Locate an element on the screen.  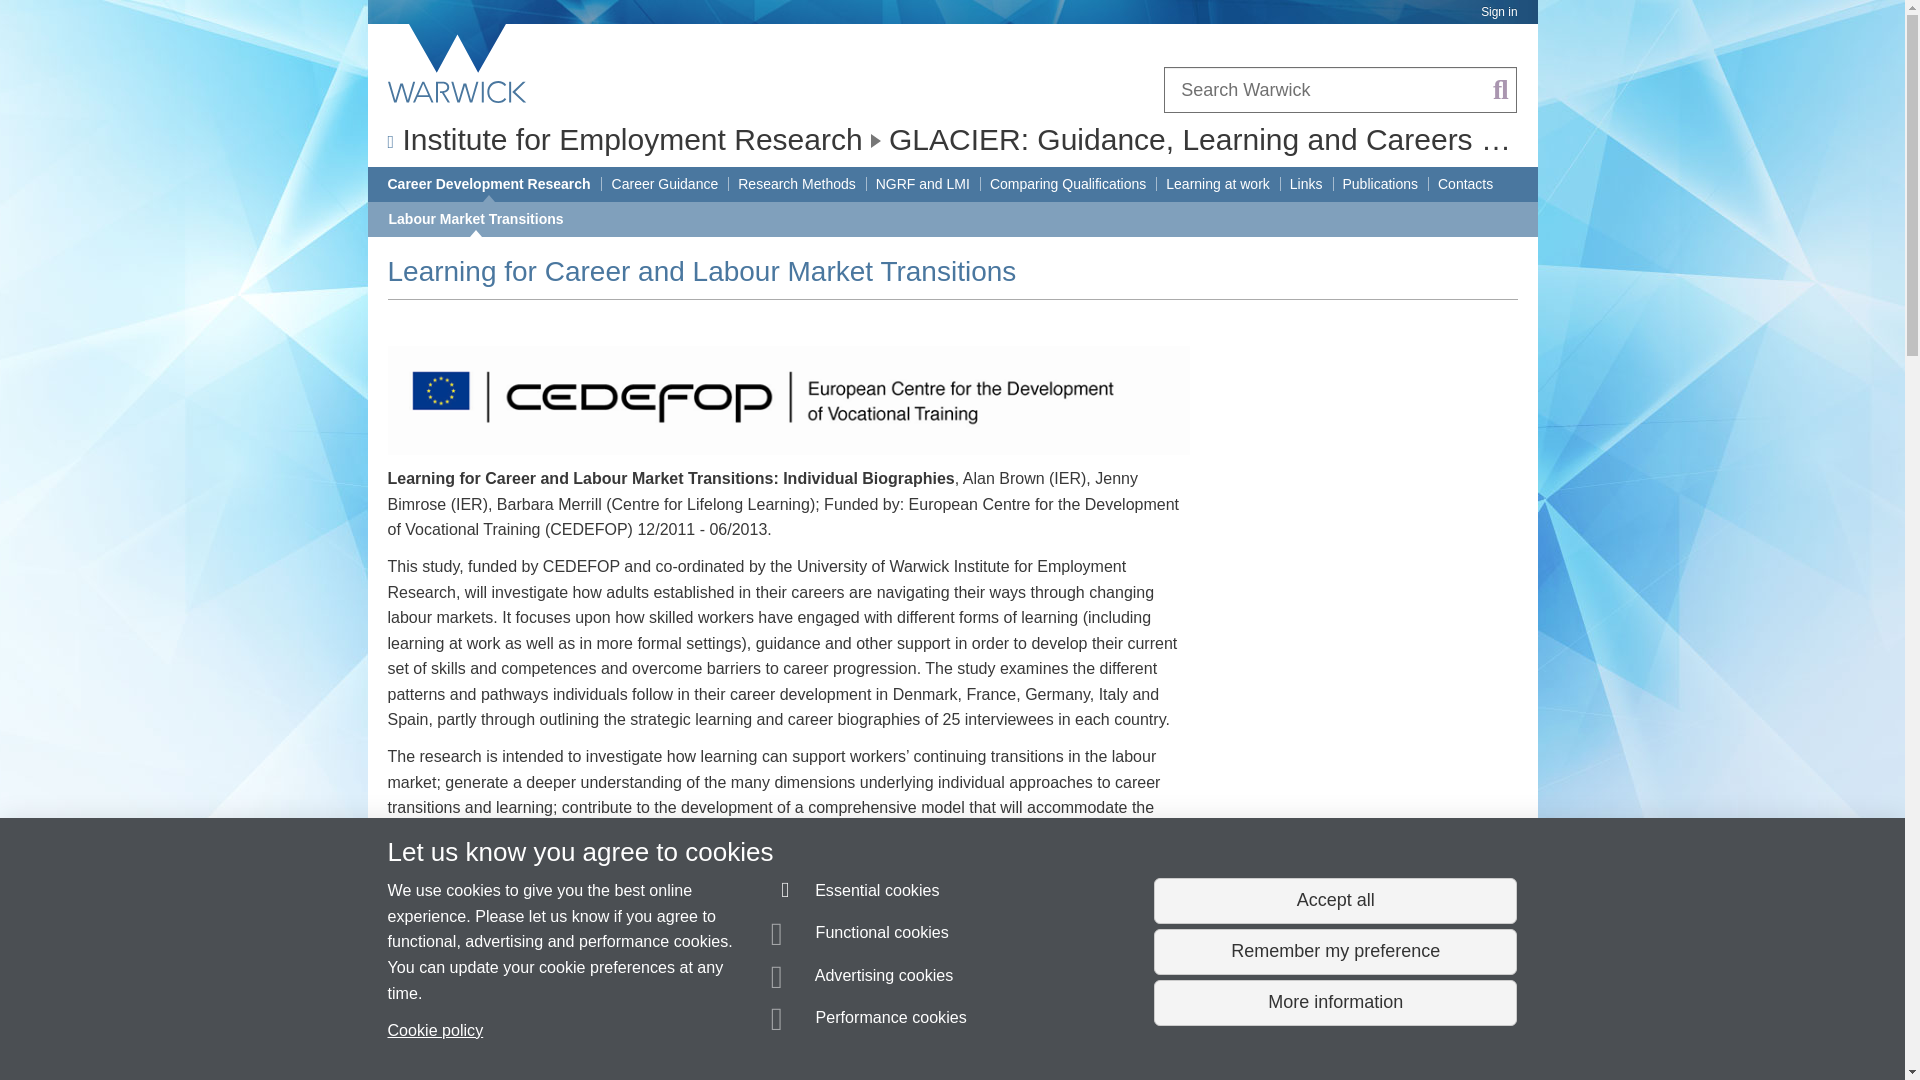
NGRF and LMI is located at coordinates (922, 184).